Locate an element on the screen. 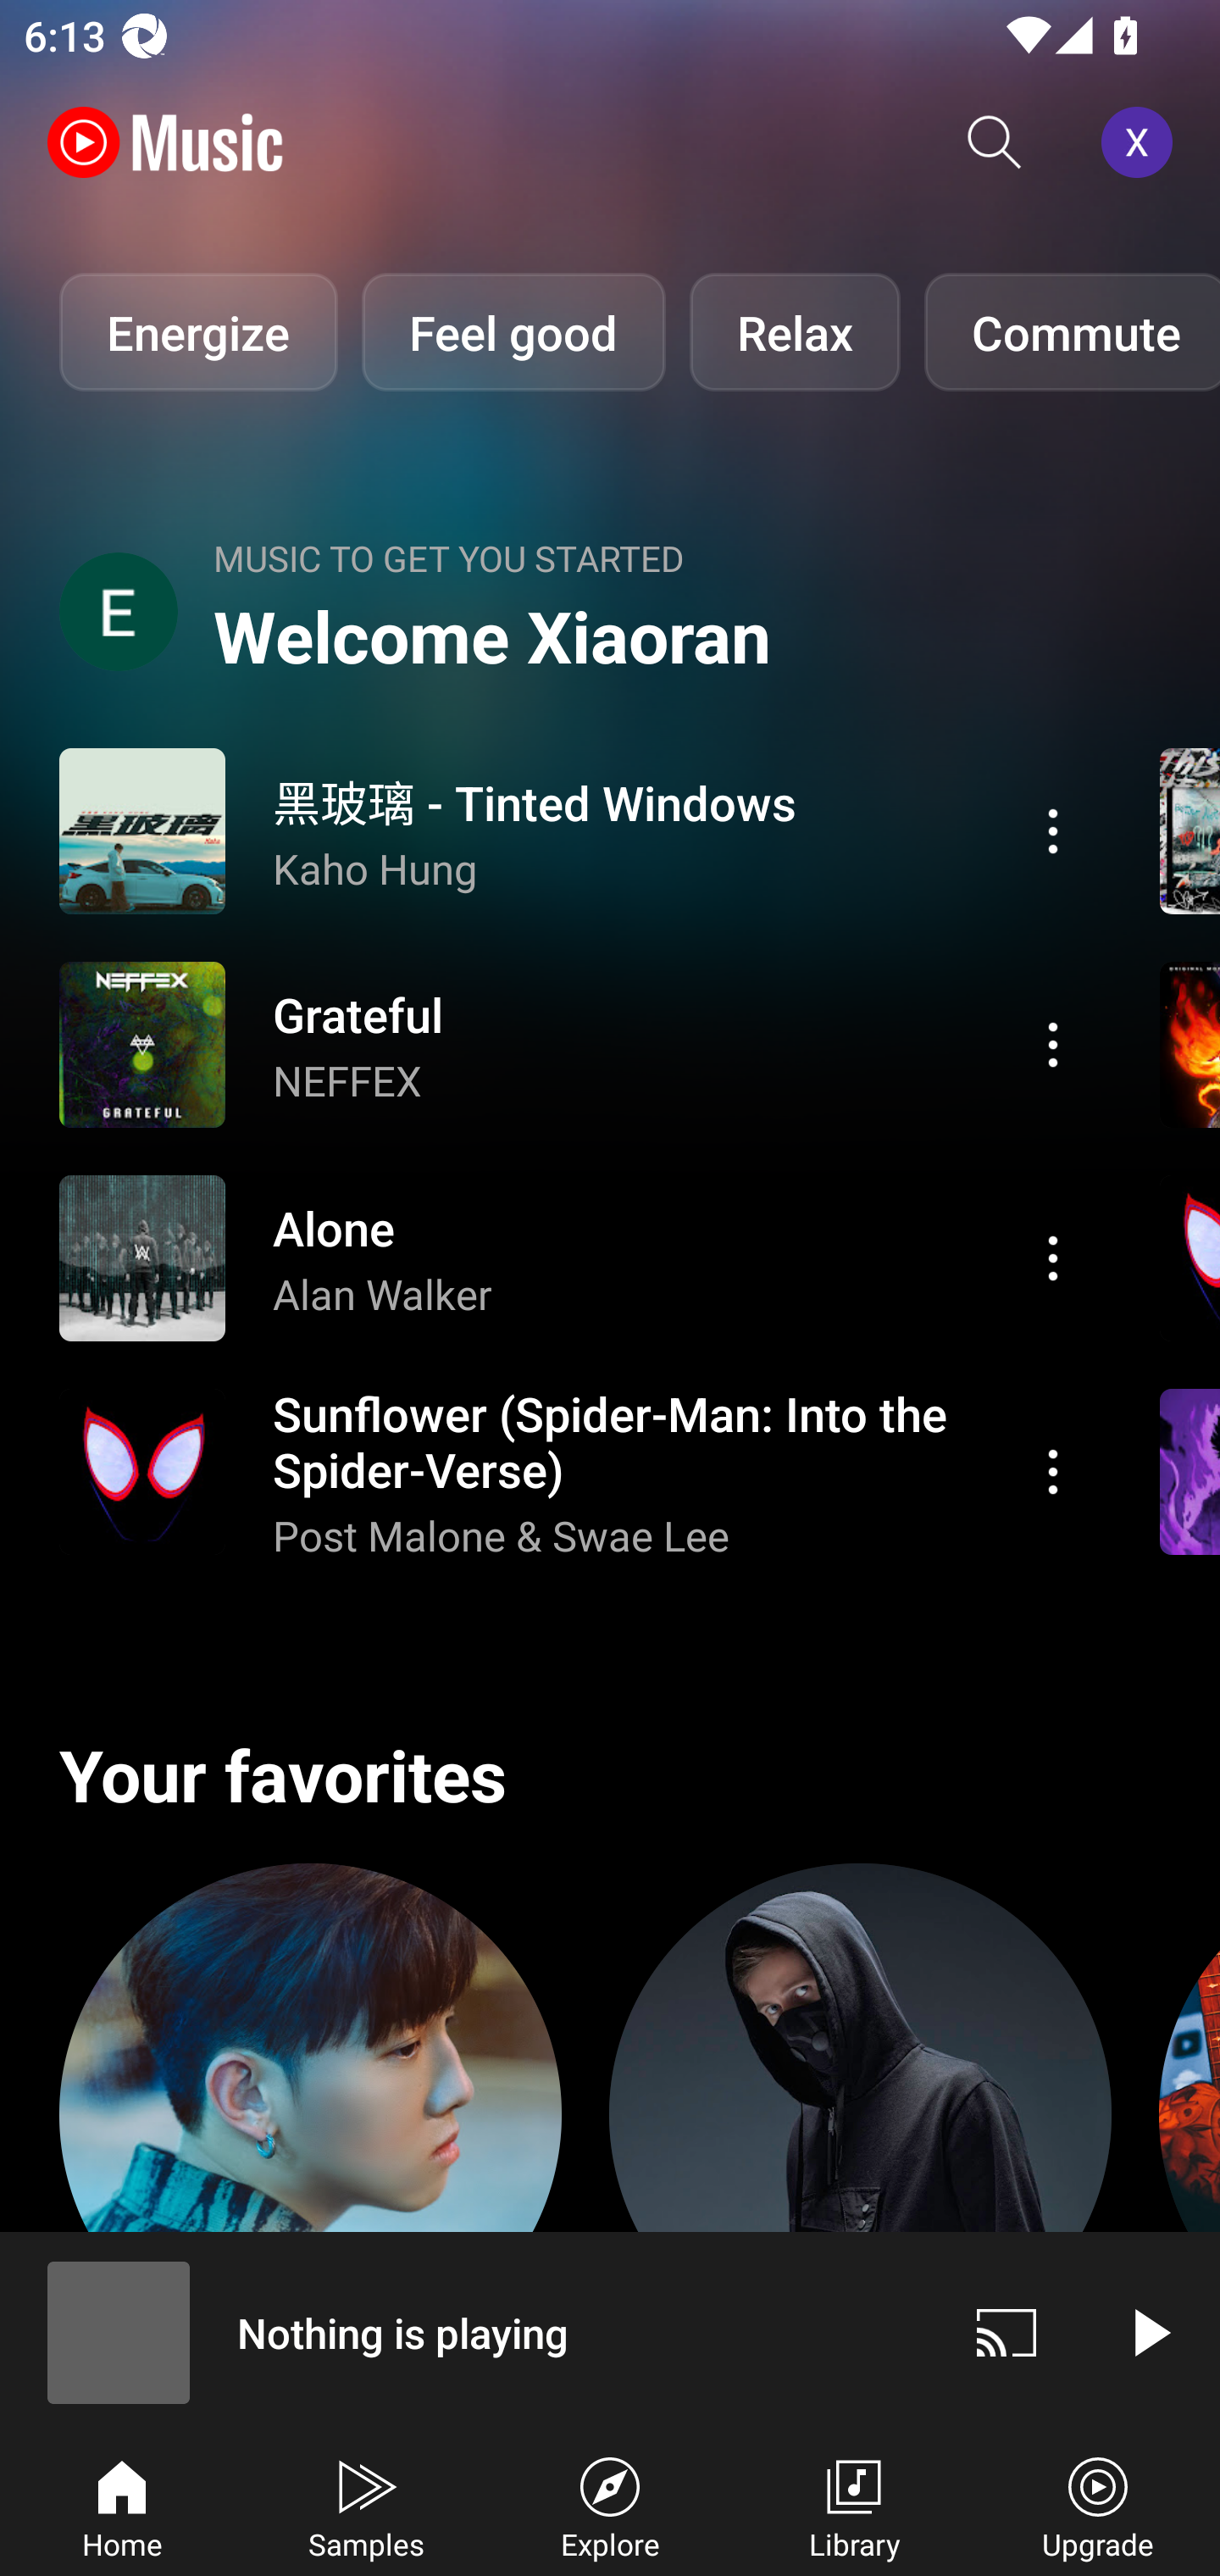 This screenshot has width=1220, height=2576. Action menu is located at coordinates (1053, 1472).